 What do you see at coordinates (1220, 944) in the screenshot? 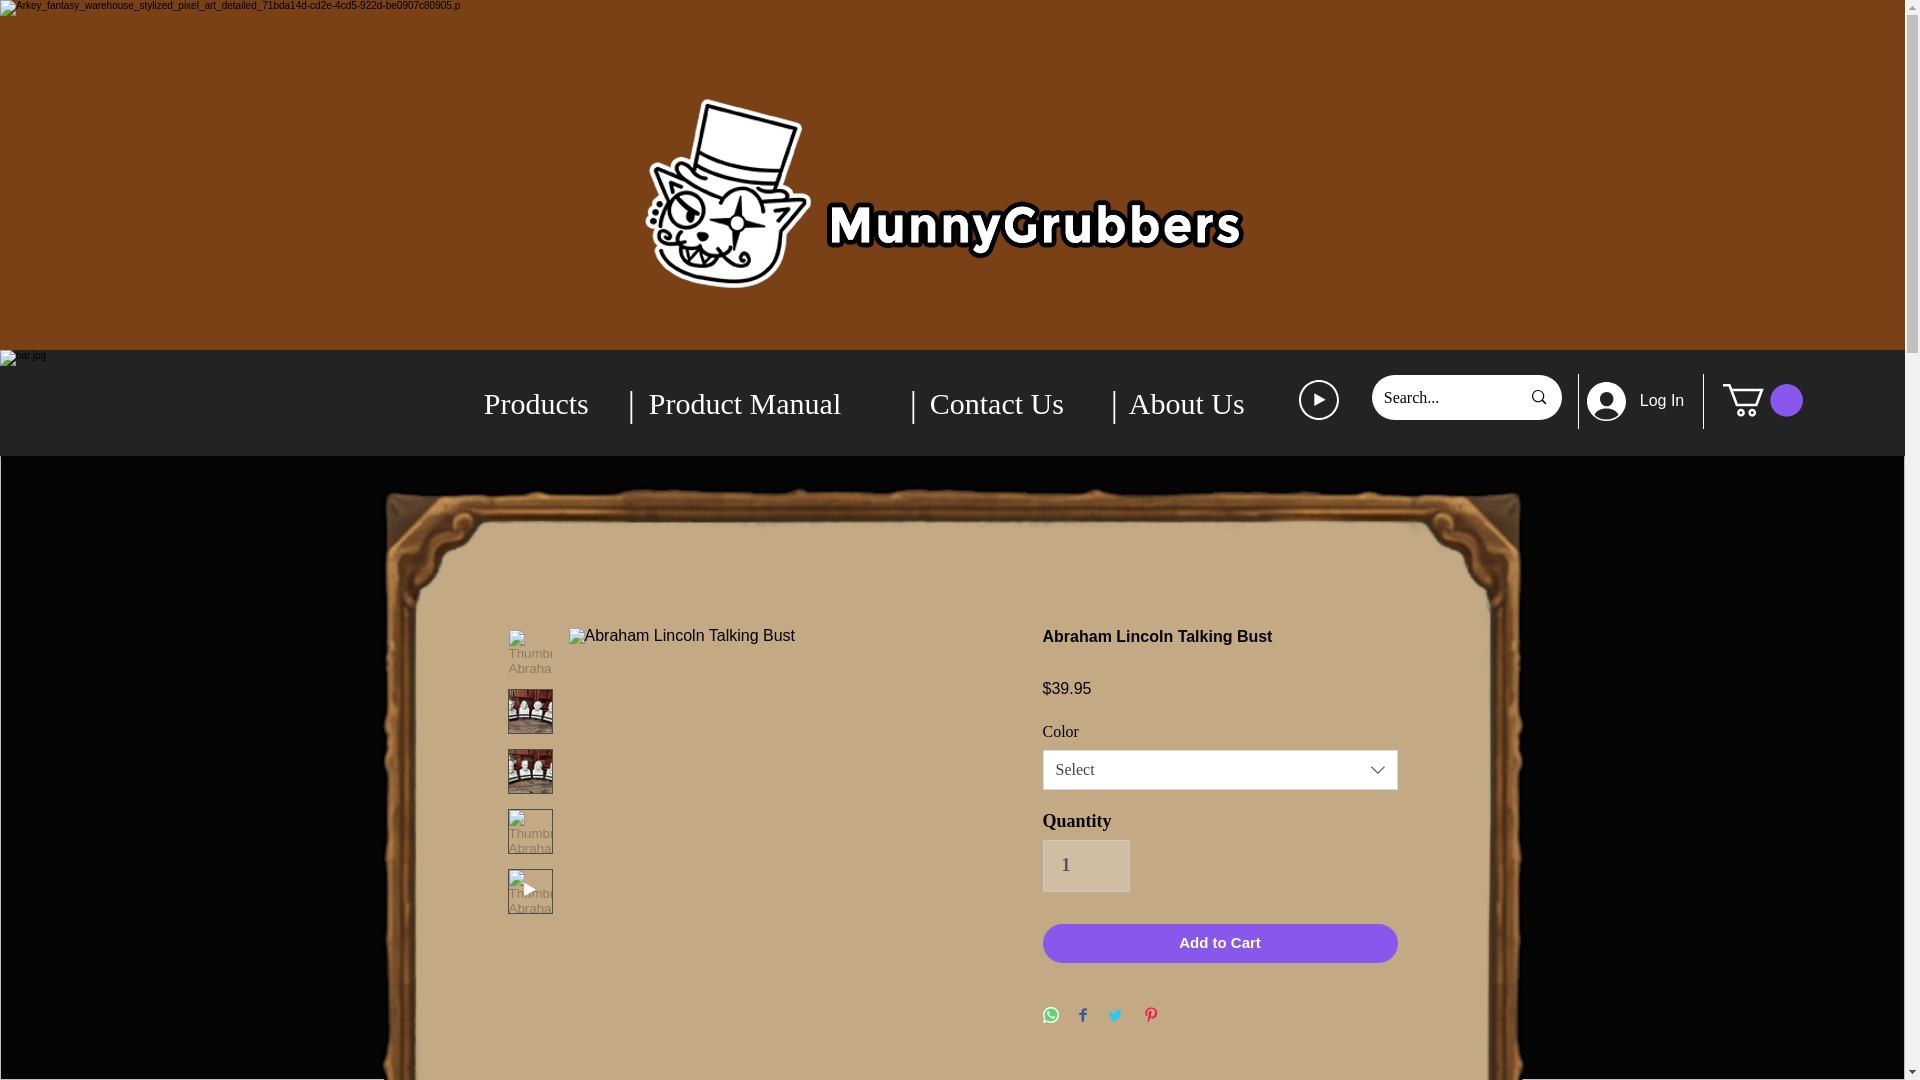
I see `Add to Cart` at bounding box center [1220, 944].